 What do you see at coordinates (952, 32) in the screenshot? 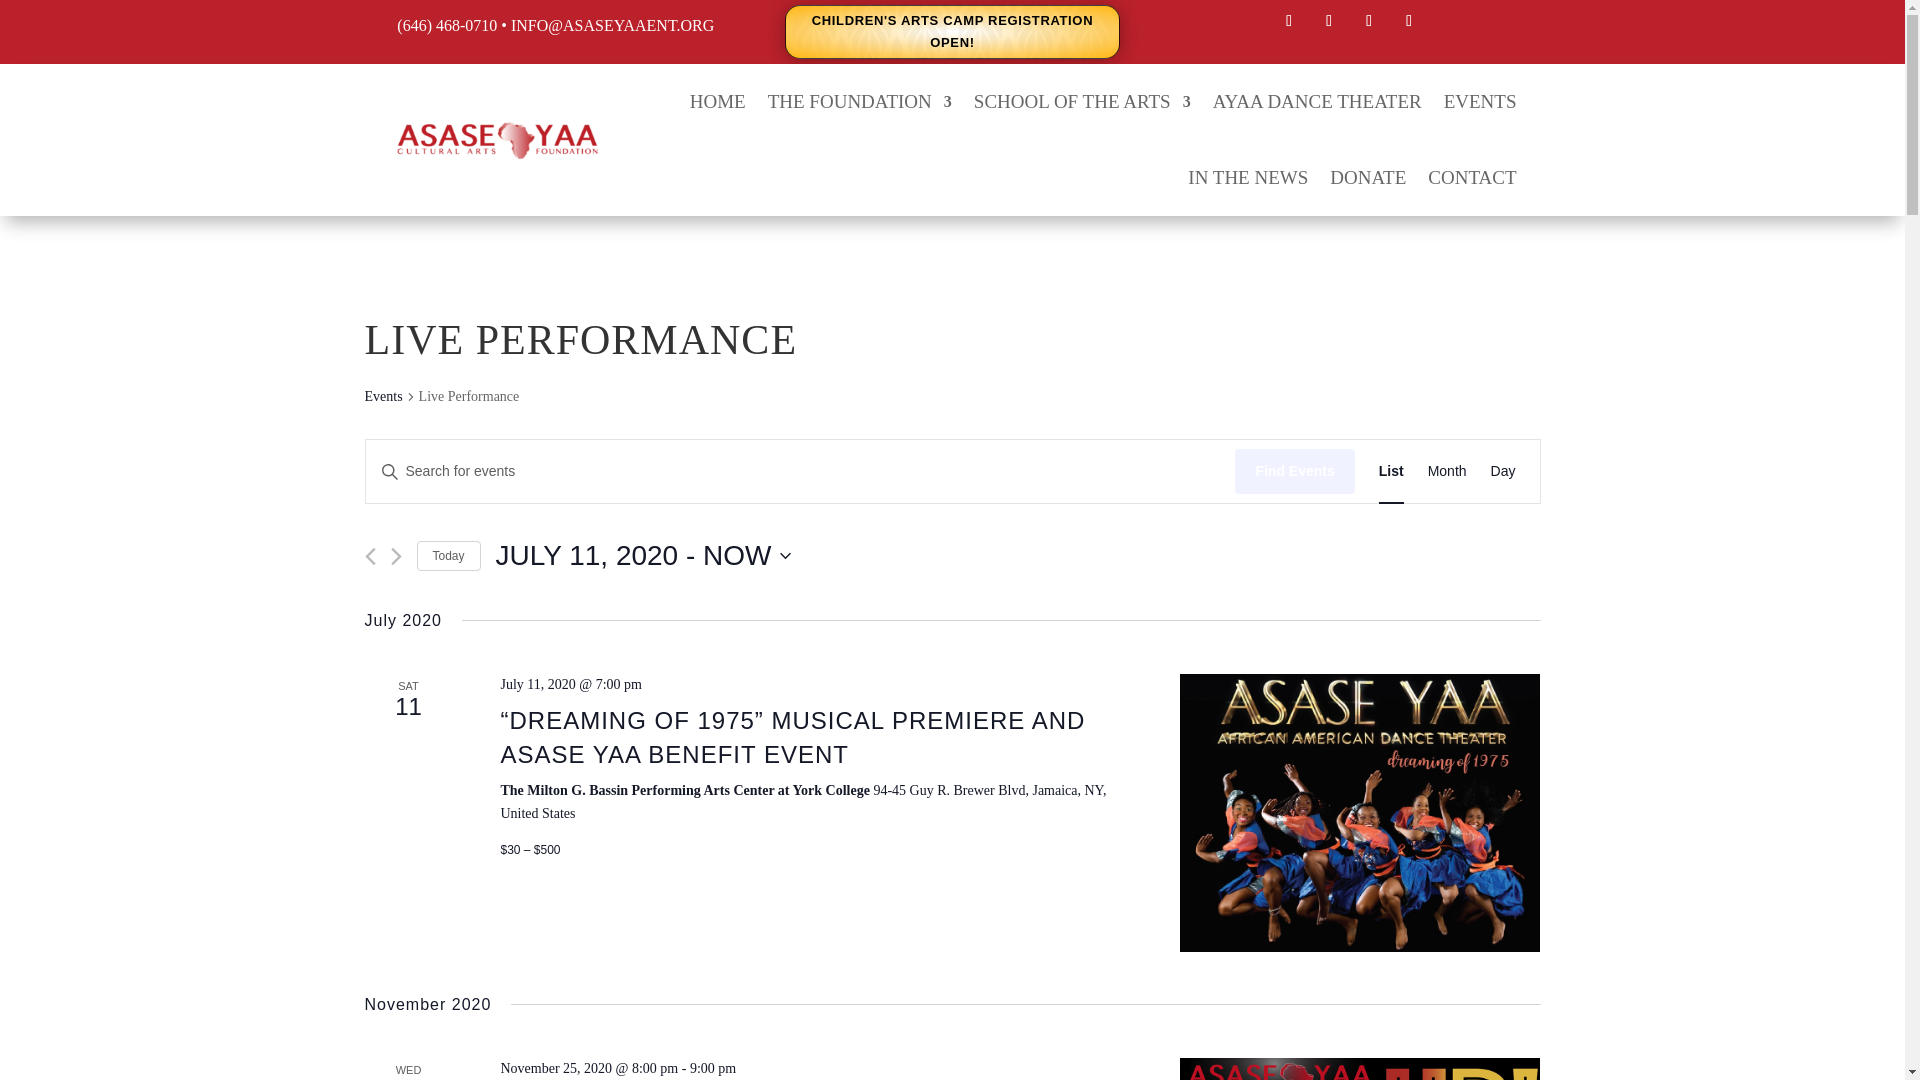
I see `CHILDREN'S ARTS CAMP REGISTRATION OPEN!` at bounding box center [952, 32].